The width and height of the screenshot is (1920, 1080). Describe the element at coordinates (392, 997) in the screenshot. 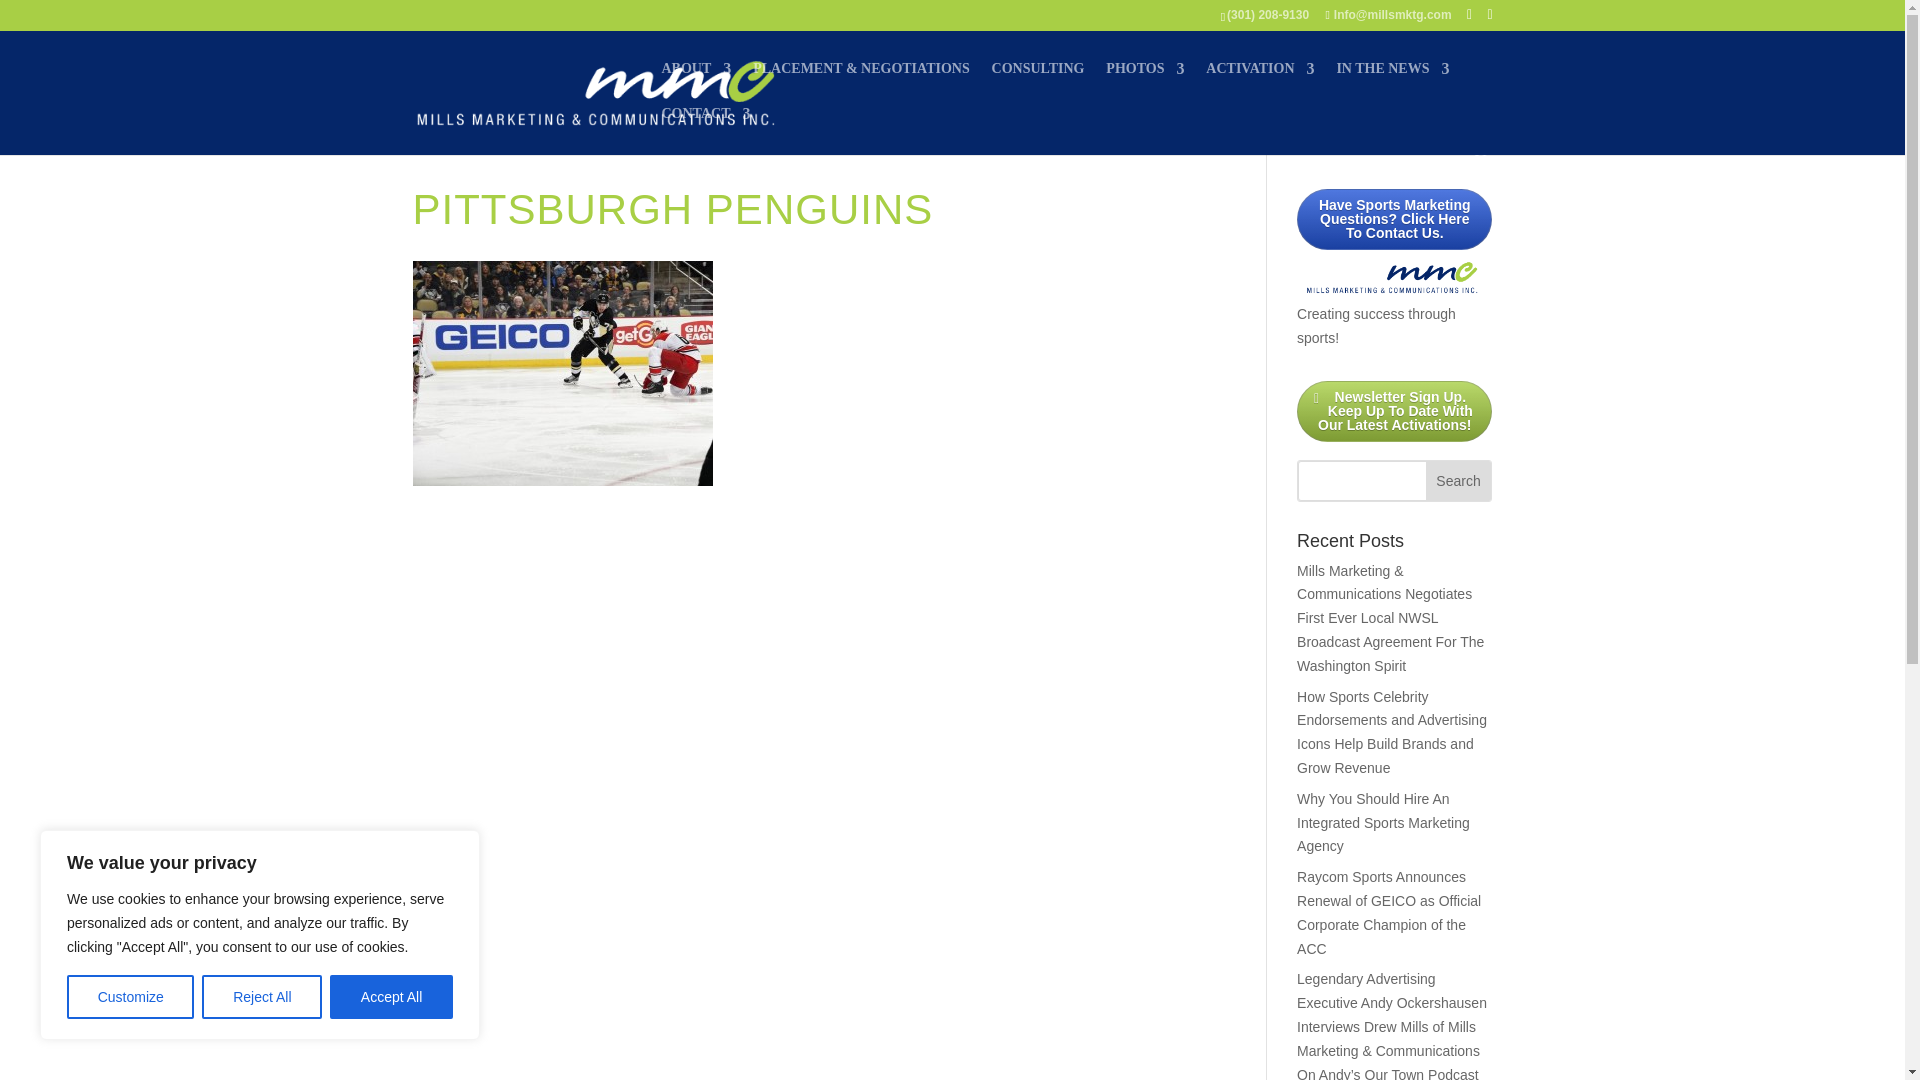

I see `Accept All` at that location.